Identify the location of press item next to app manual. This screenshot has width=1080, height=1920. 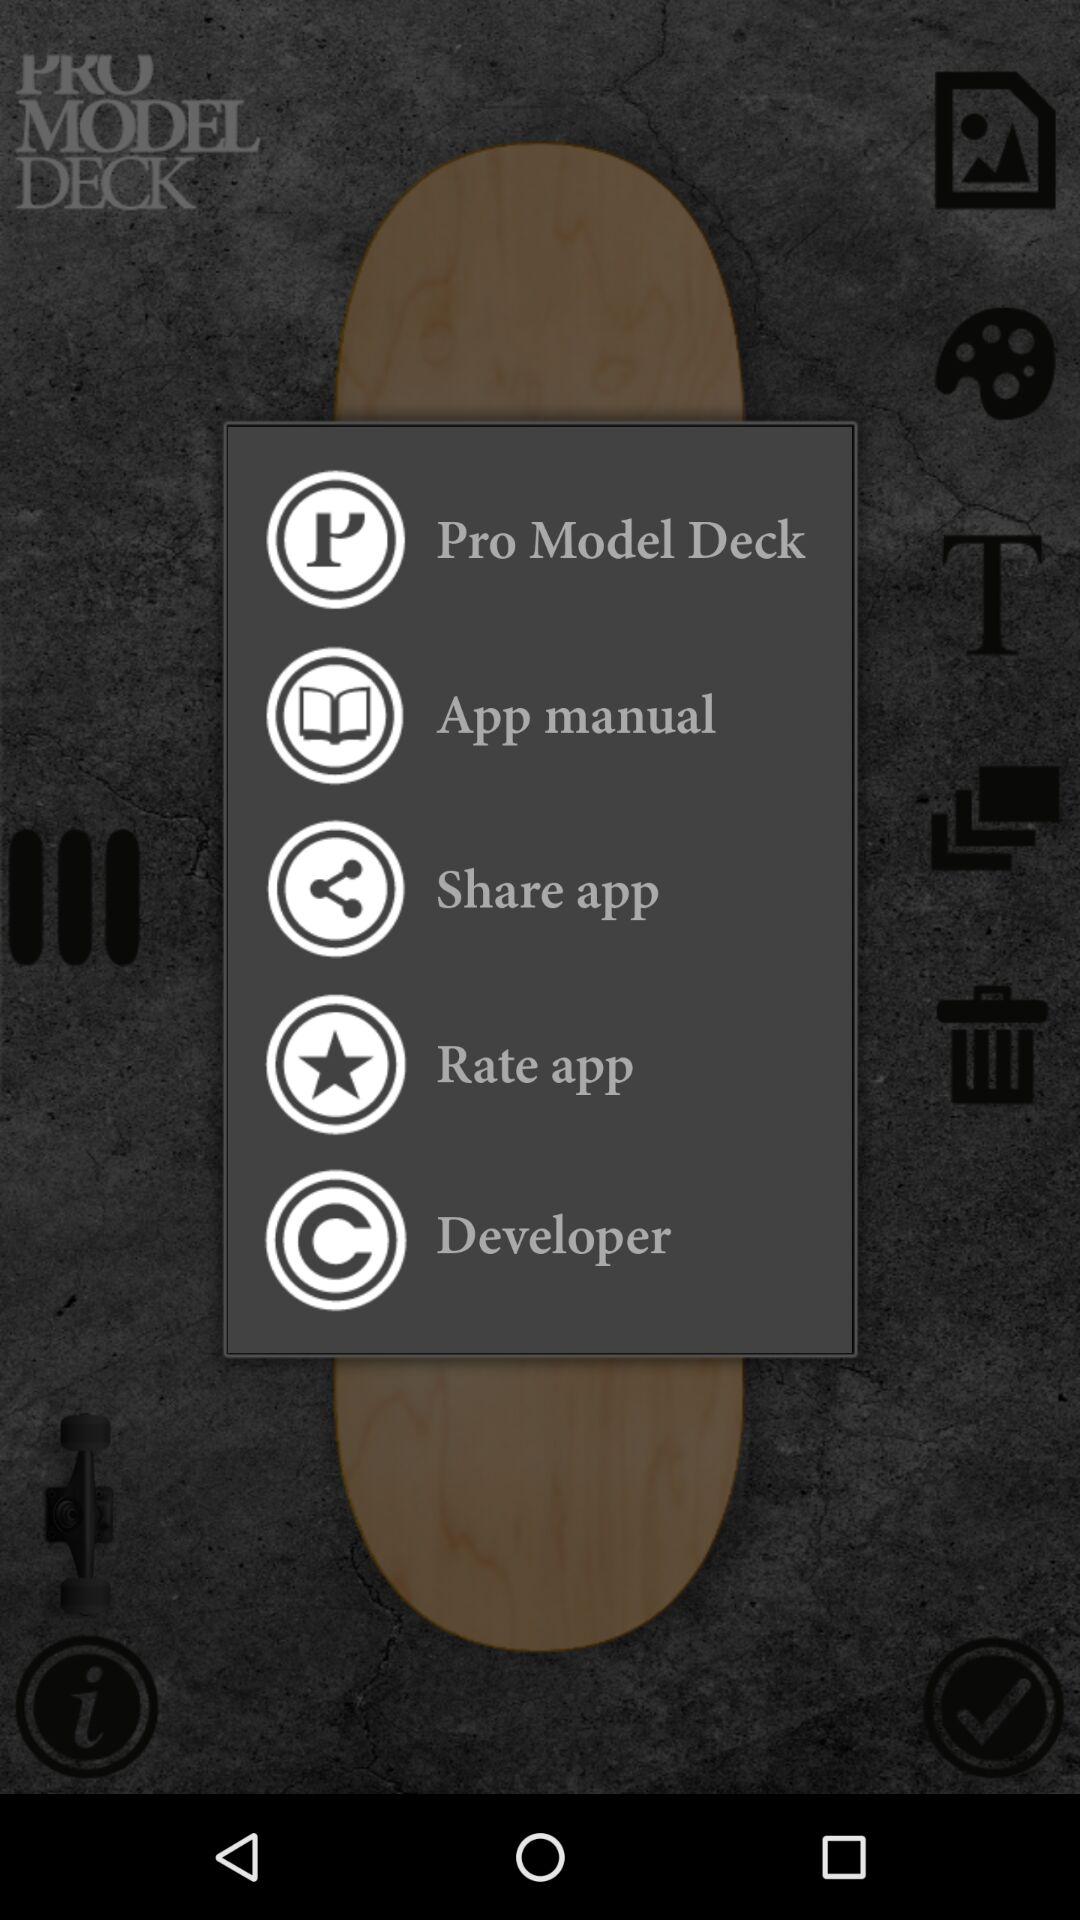
(334, 714).